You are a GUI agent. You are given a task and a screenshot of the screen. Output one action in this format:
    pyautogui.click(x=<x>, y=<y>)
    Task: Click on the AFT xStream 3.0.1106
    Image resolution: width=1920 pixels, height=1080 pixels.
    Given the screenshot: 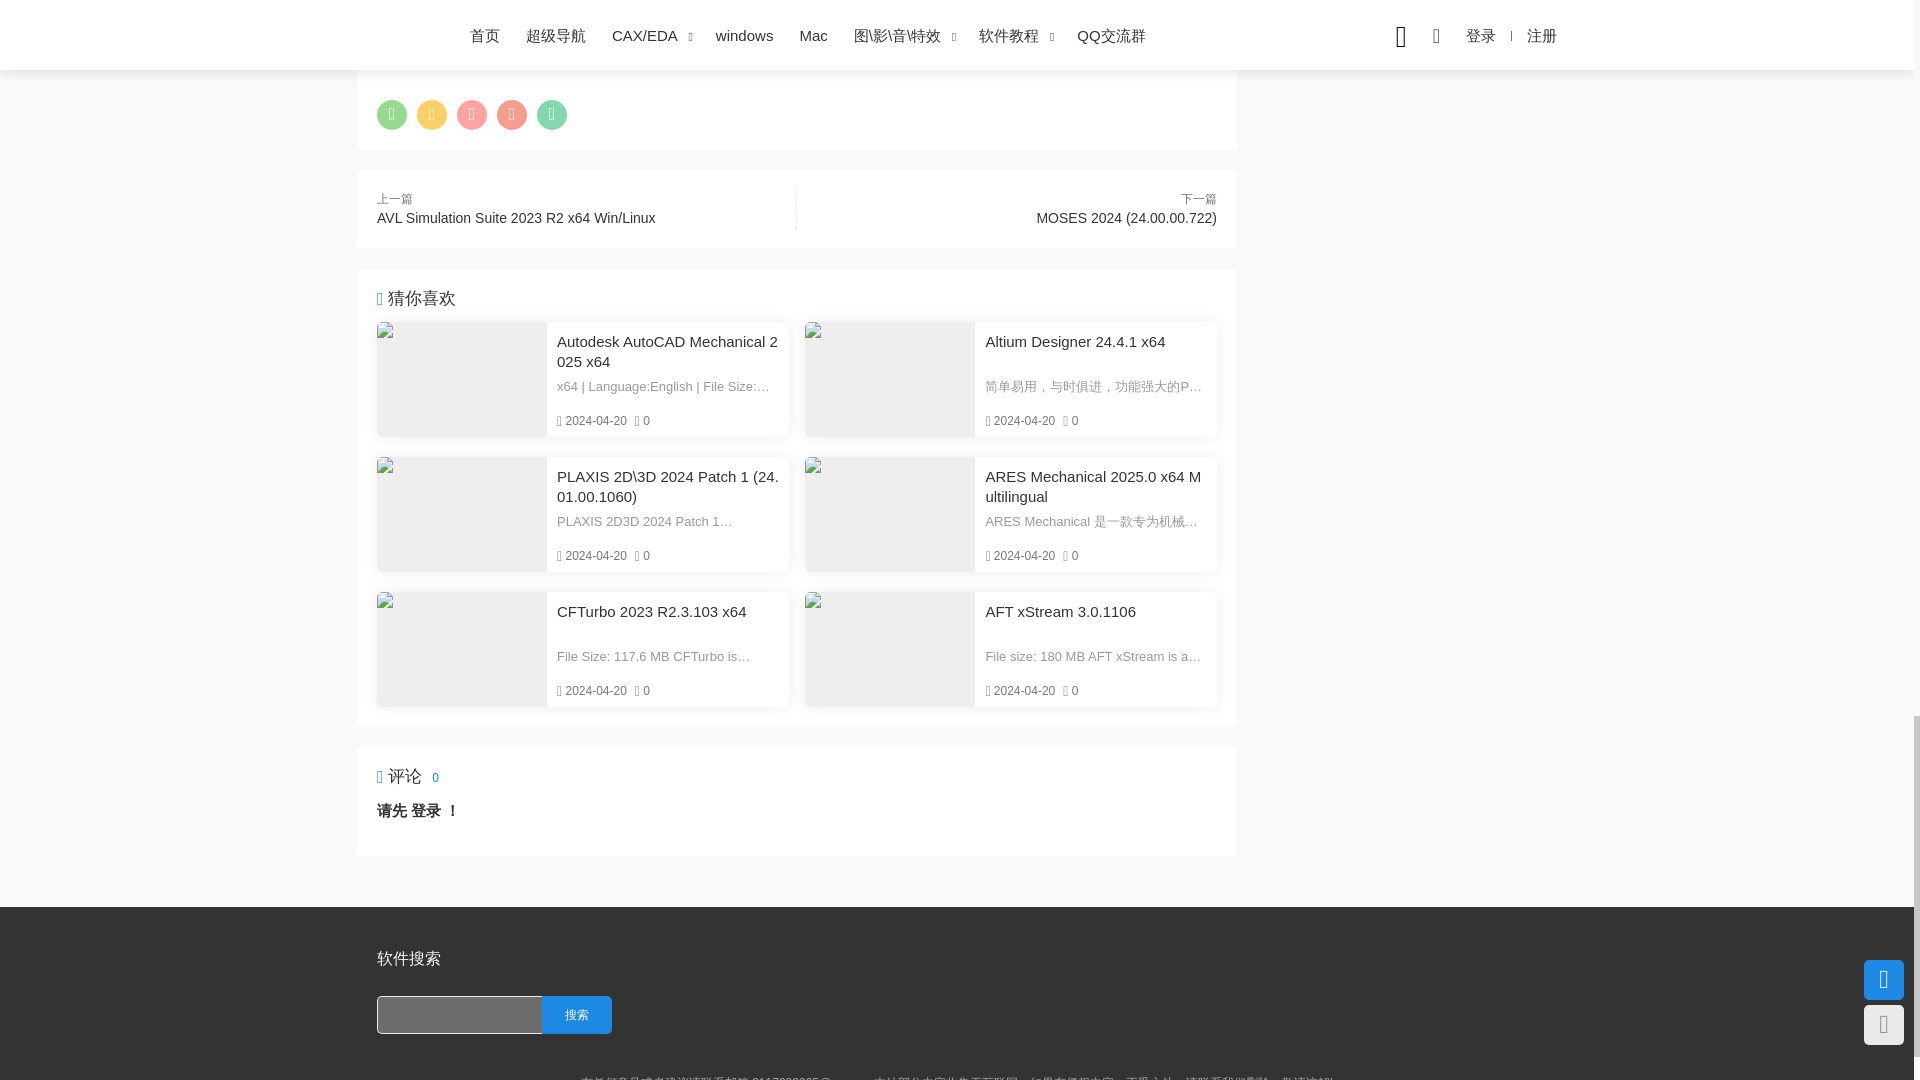 What is the action you would take?
    pyautogui.click(x=890, y=649)
    